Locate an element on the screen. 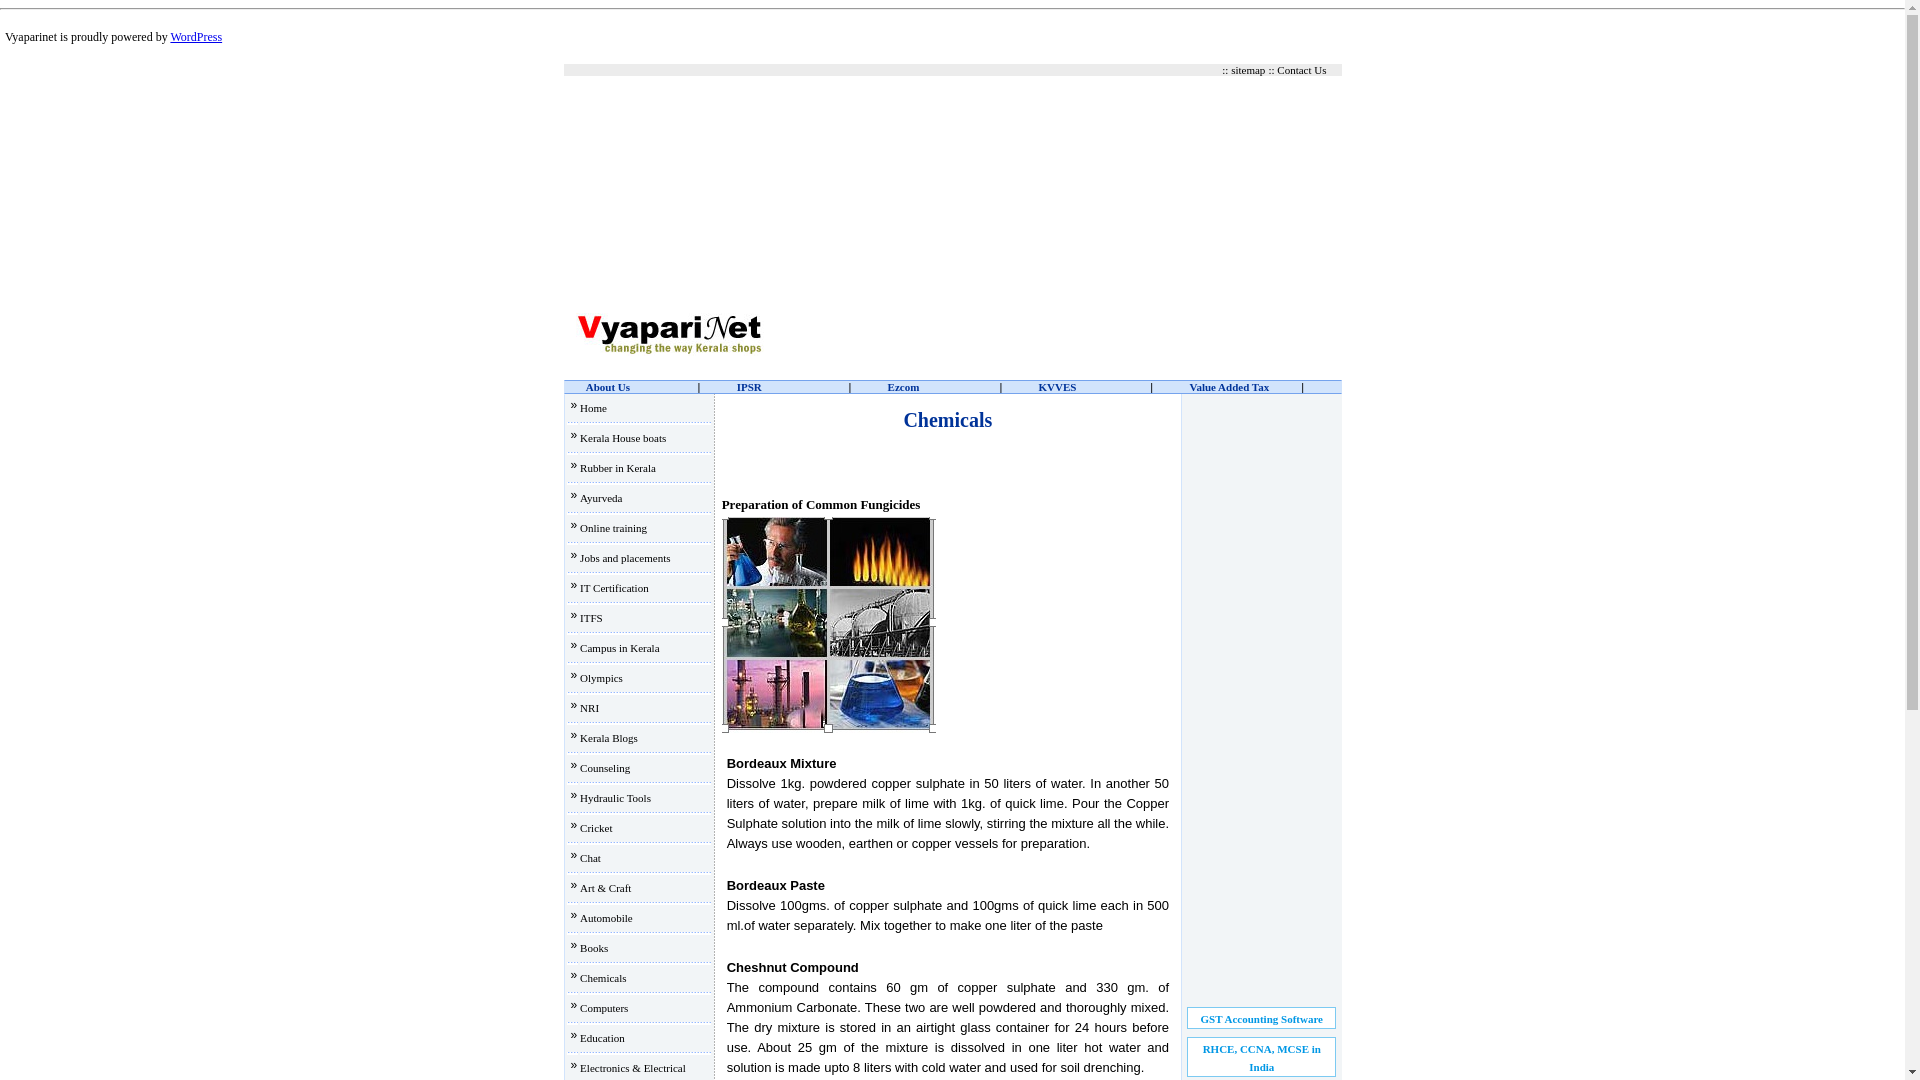  Campus in Kerala is located at coordinates (618, 648).